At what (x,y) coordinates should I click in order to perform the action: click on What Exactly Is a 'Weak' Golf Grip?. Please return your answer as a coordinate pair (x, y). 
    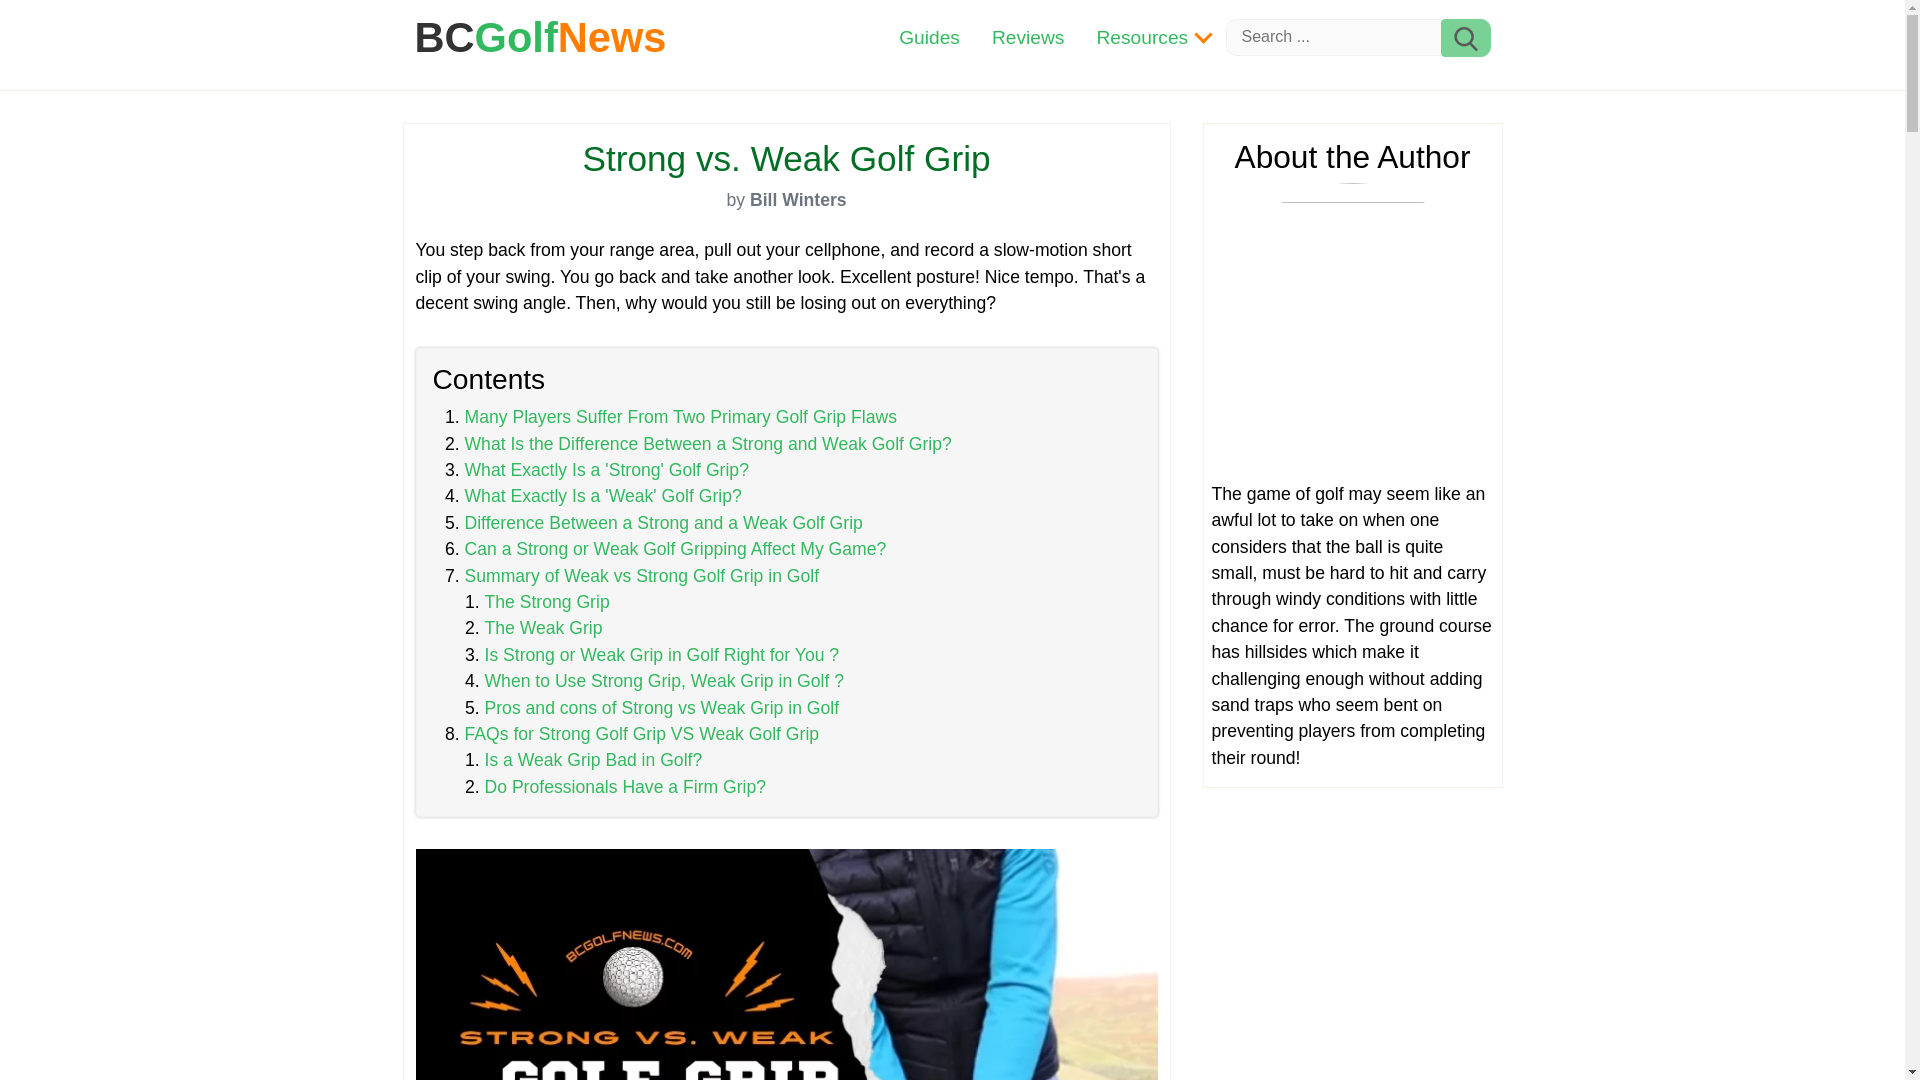
    Looking at the image, I should click on (602, 496).